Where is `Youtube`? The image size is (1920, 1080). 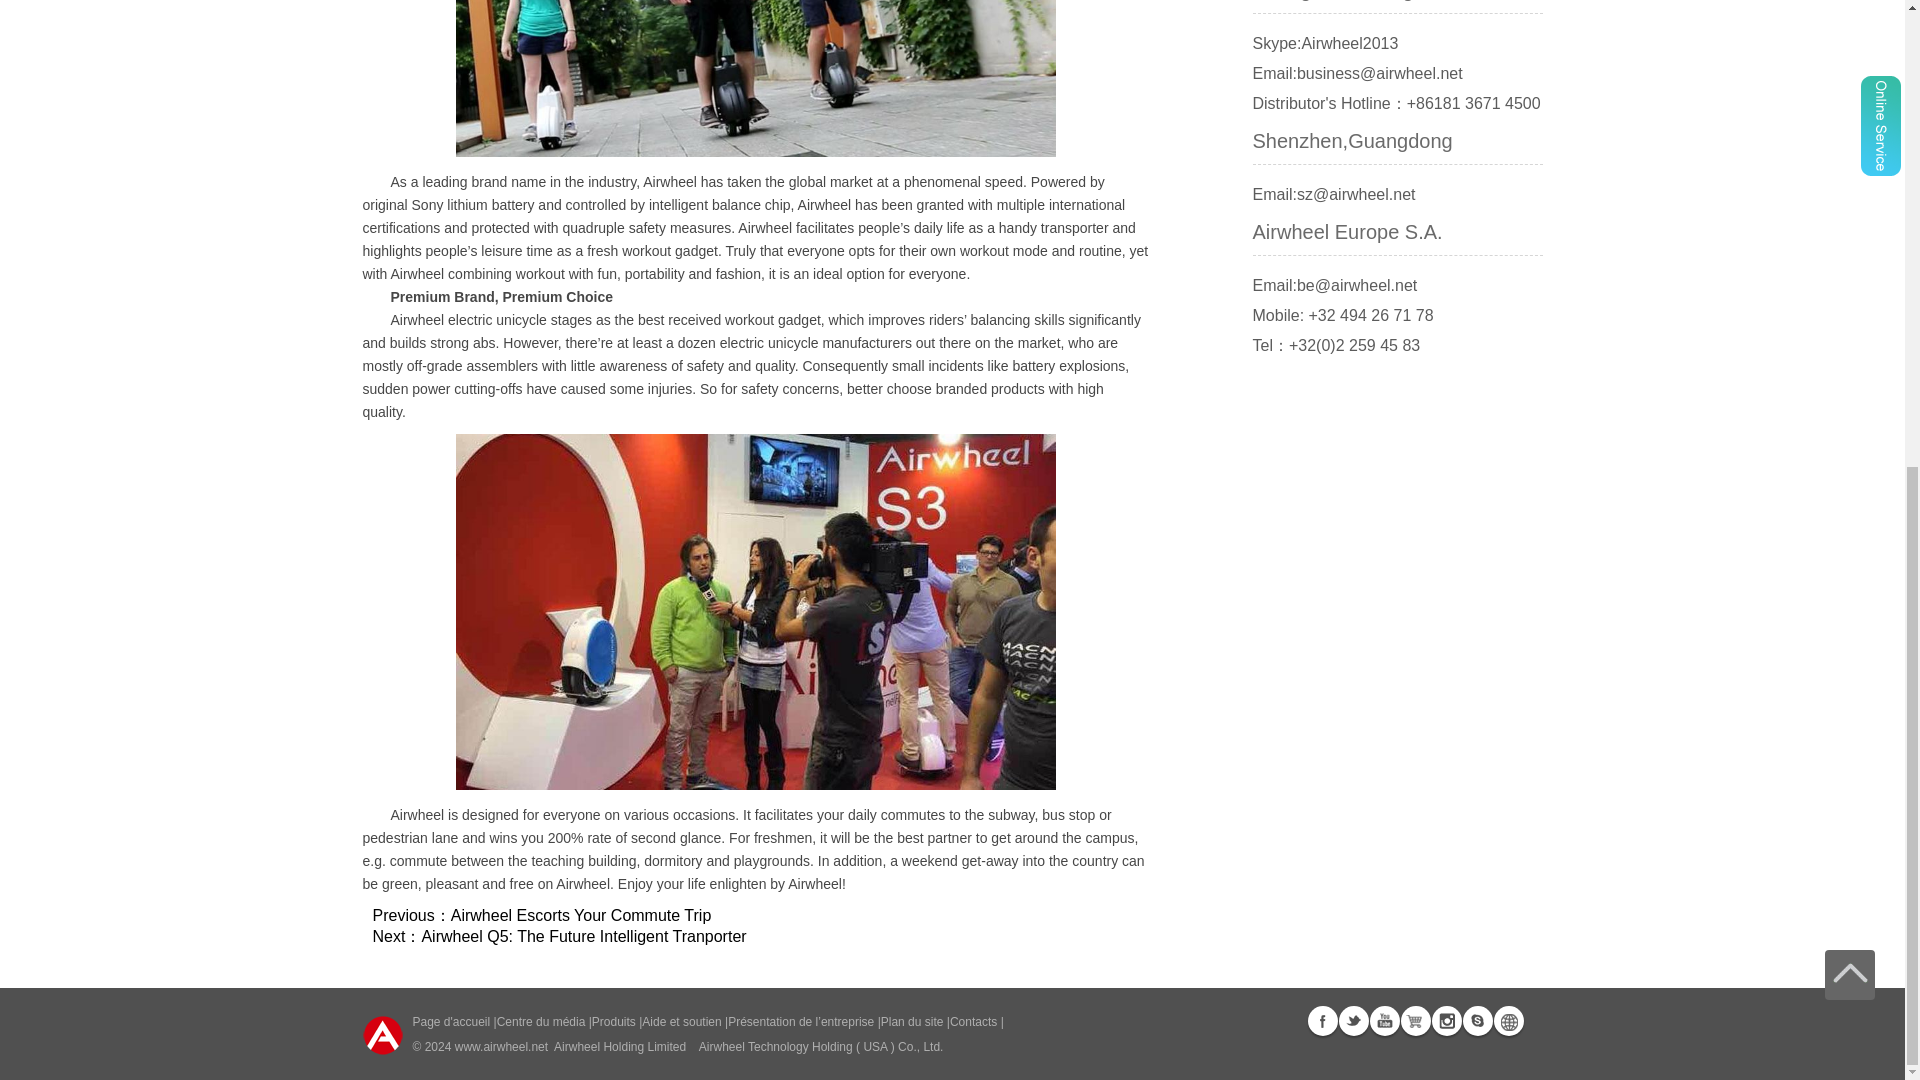
Youtube is located at coordinates (1384, 1020).